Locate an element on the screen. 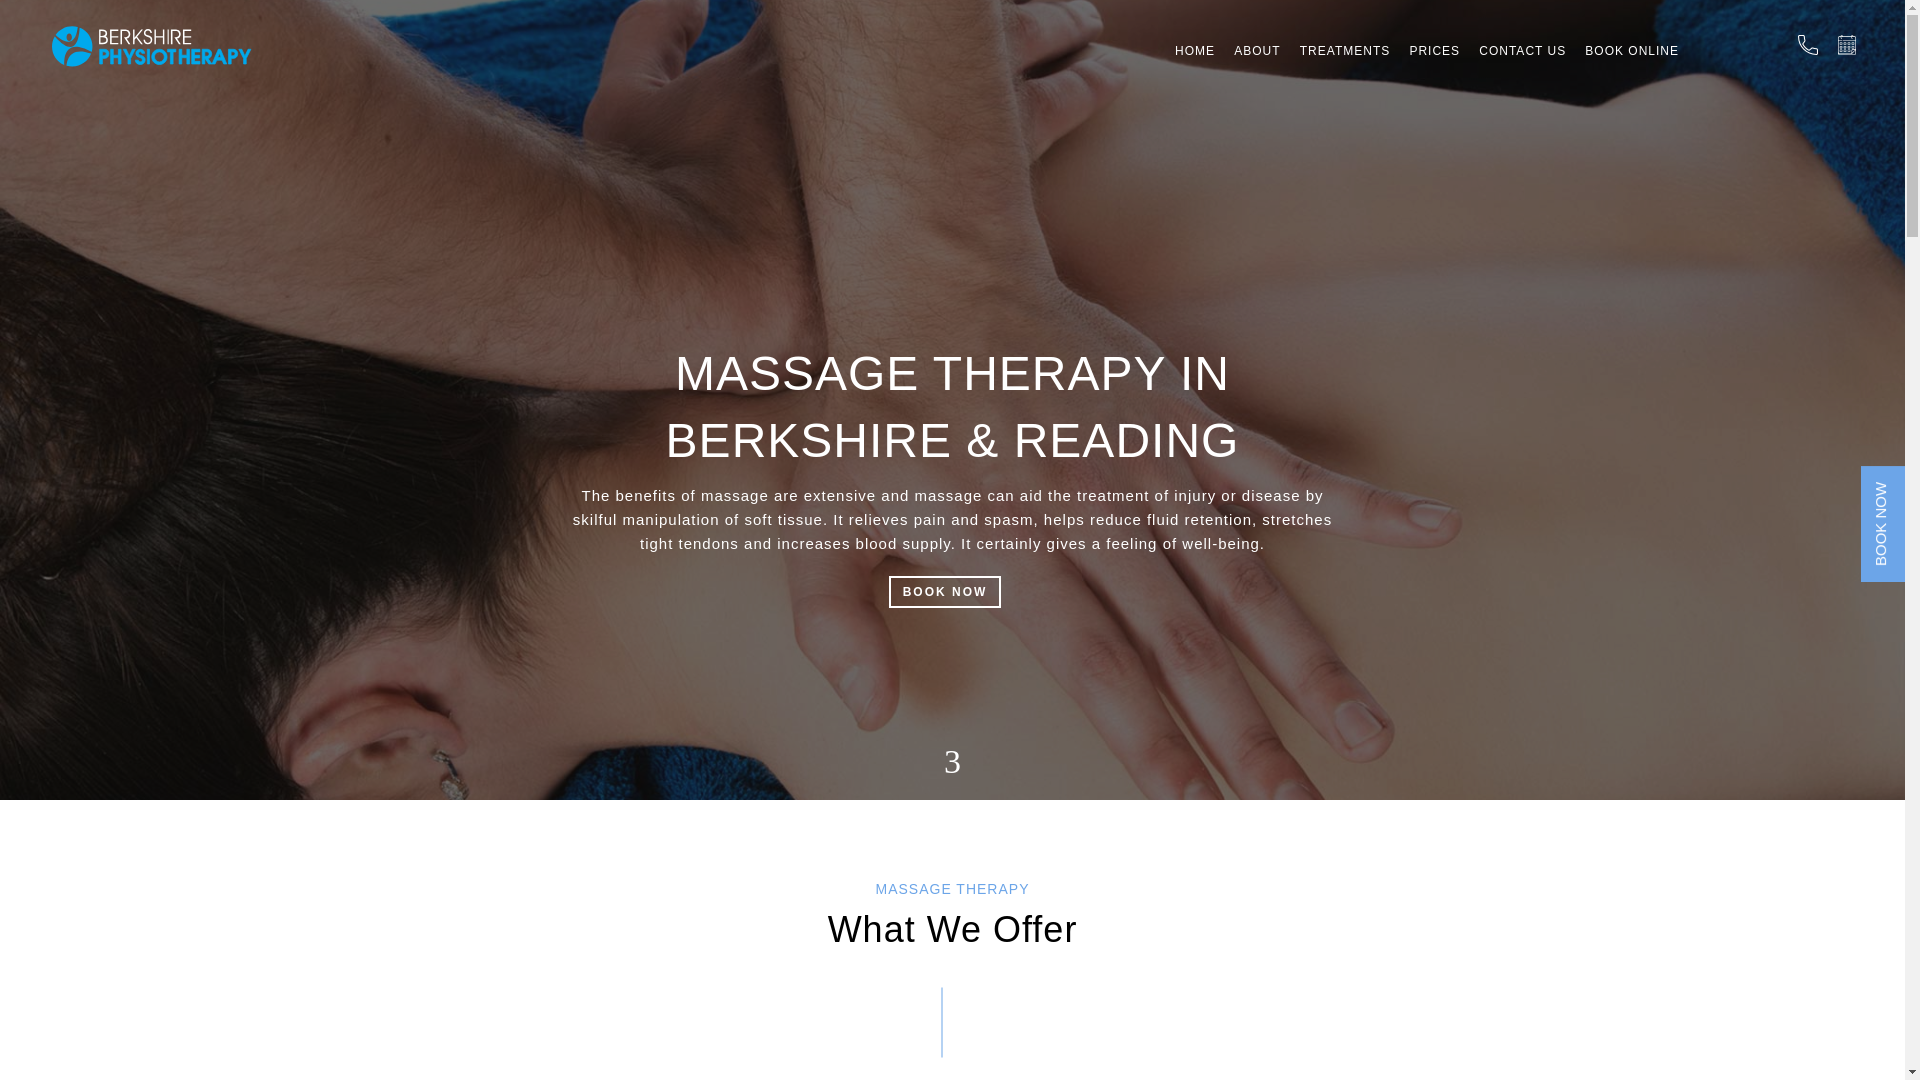  PRICES is located at coordinates (1434, 68).